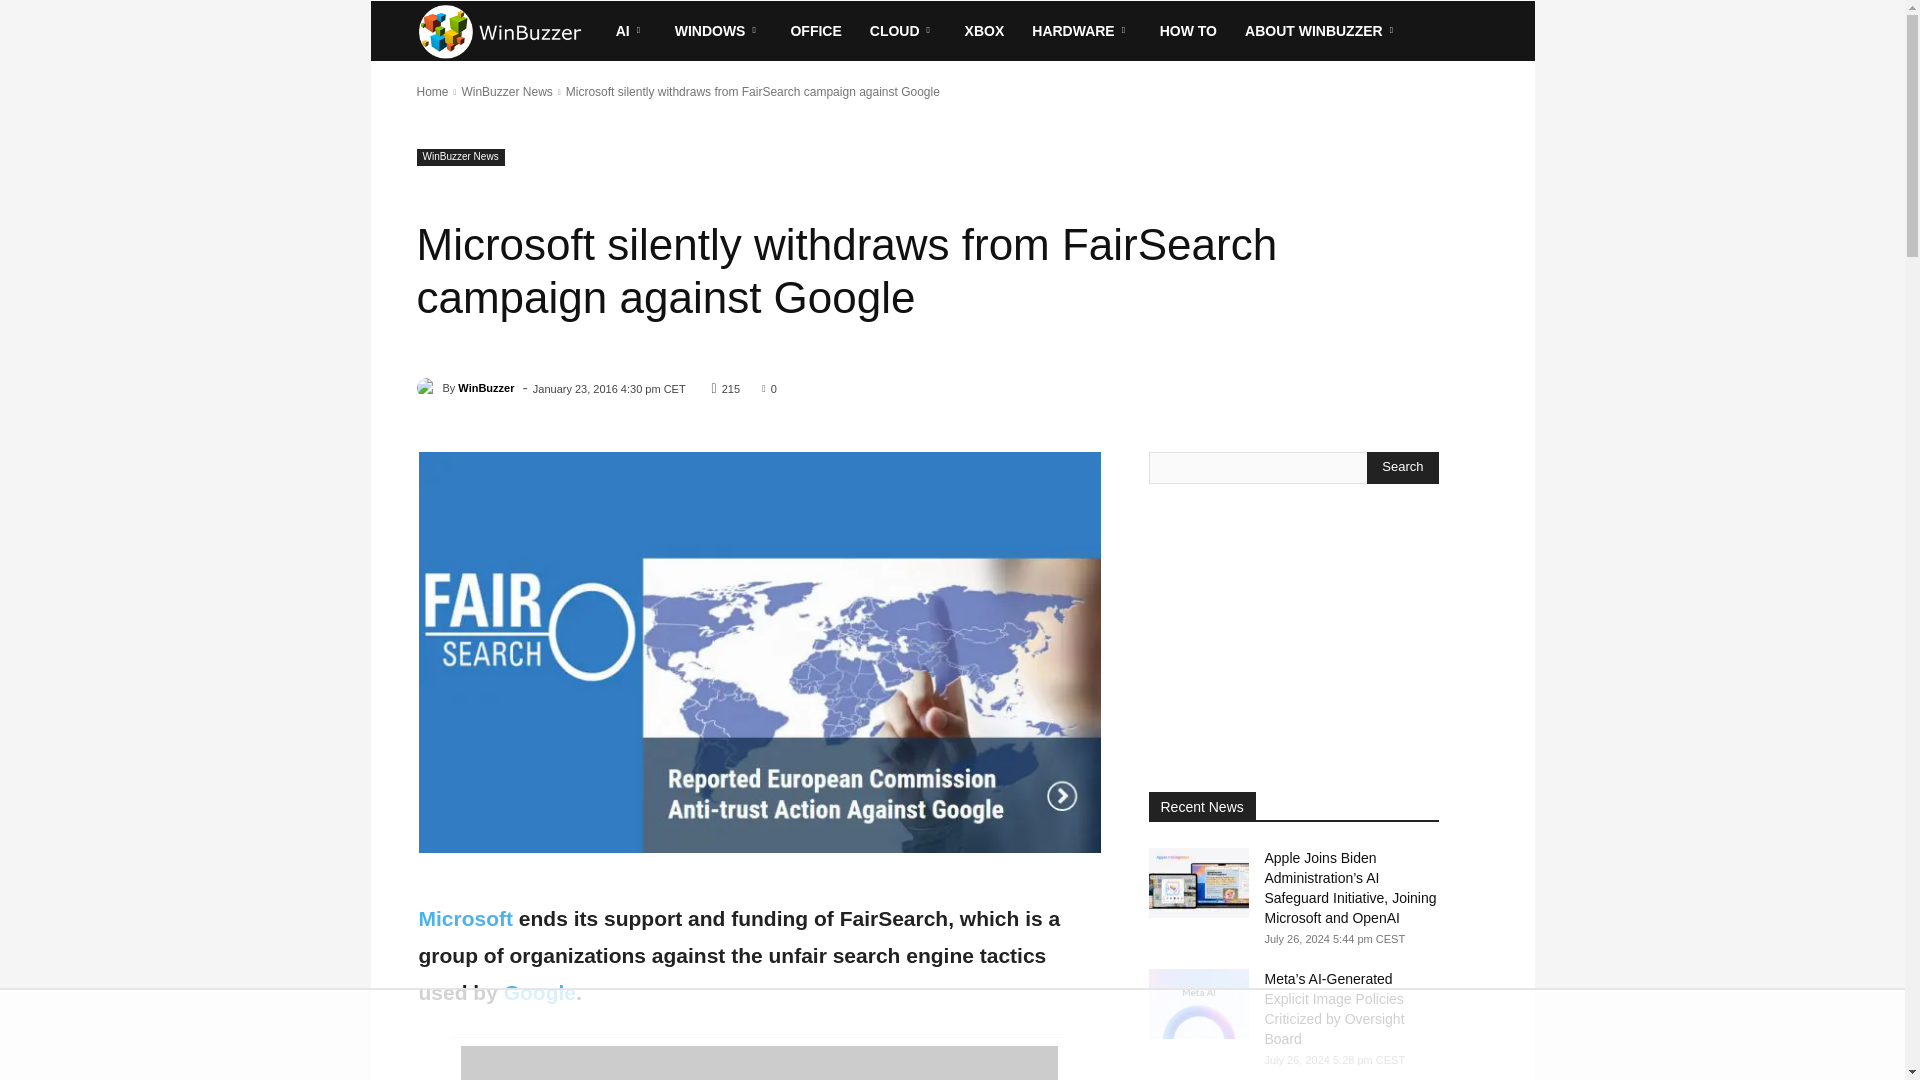  I want to click on WinBuzzer, so click(428, 388).